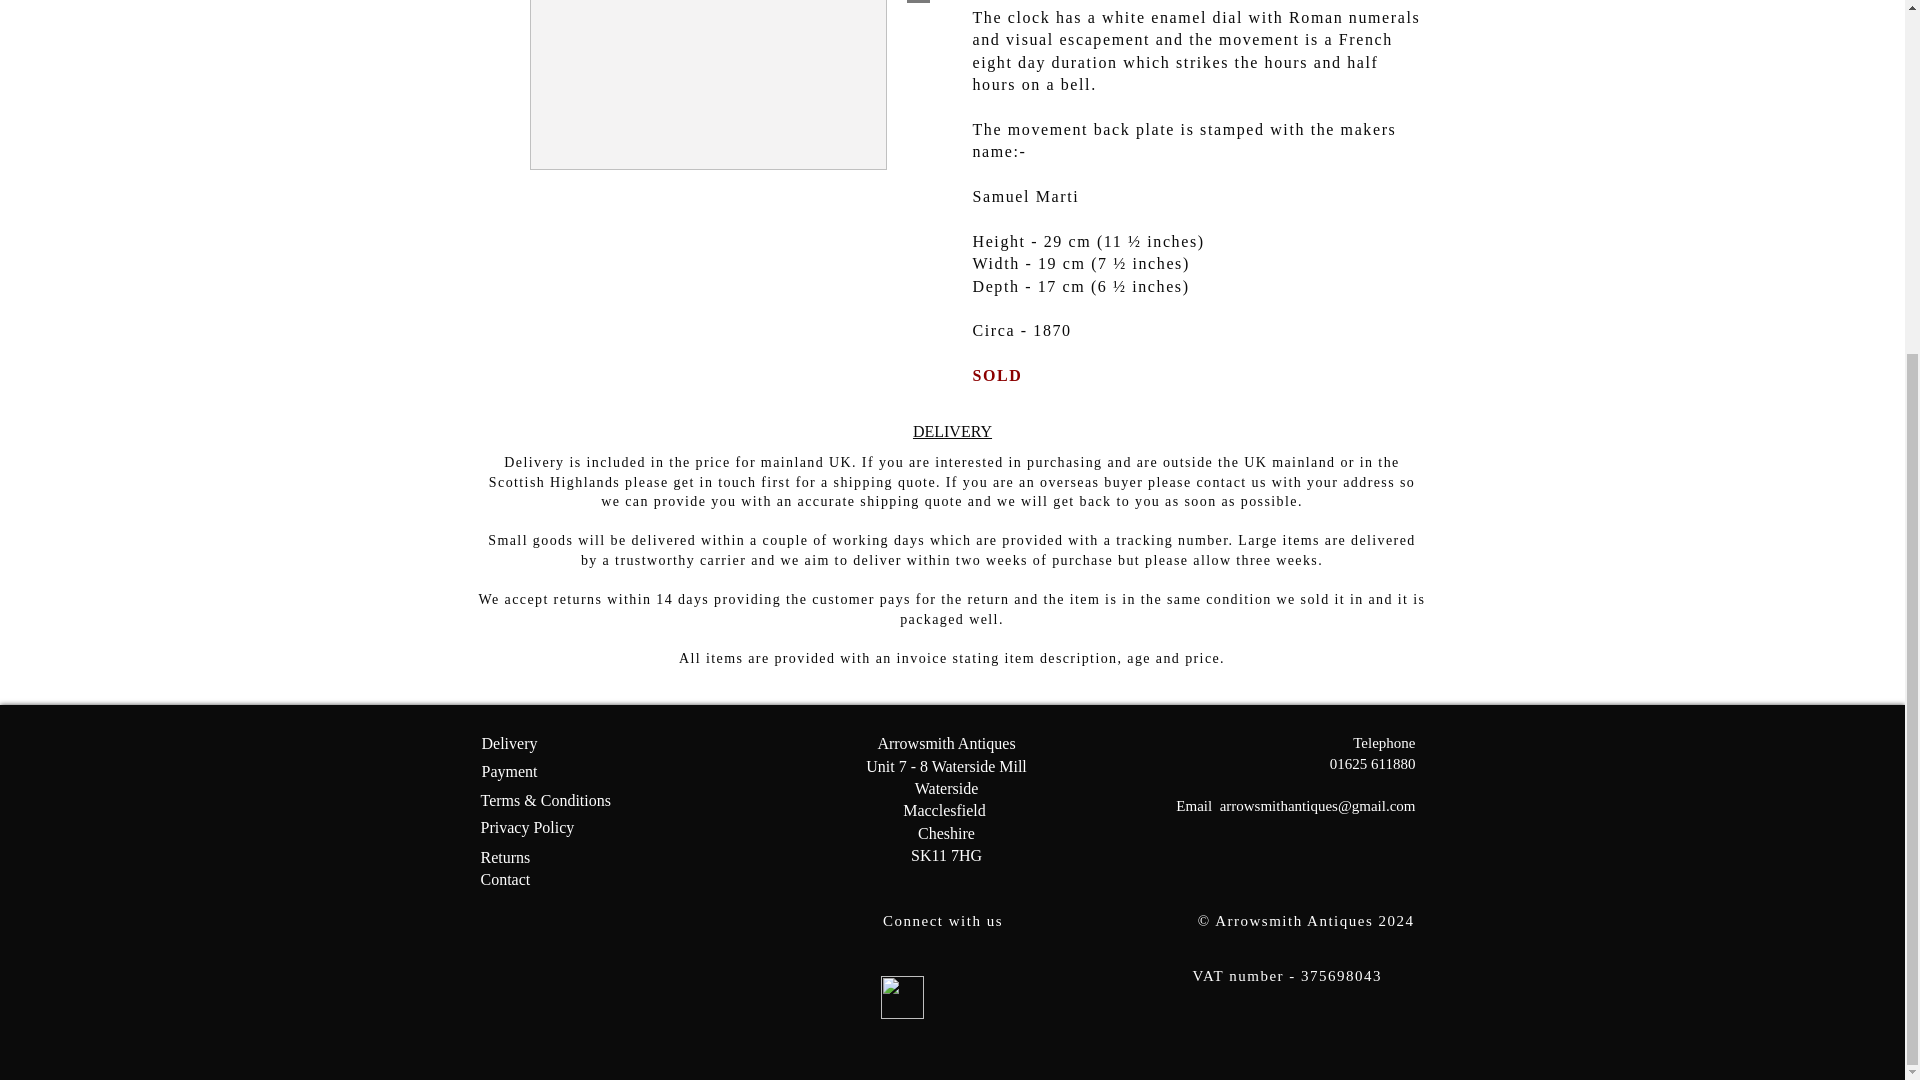 The width and height of the screenshot is (1920, 1080). What do you see at coordinates (504, 878) in the screenshot?
I see `Contact` at bounding box center [504, 878].